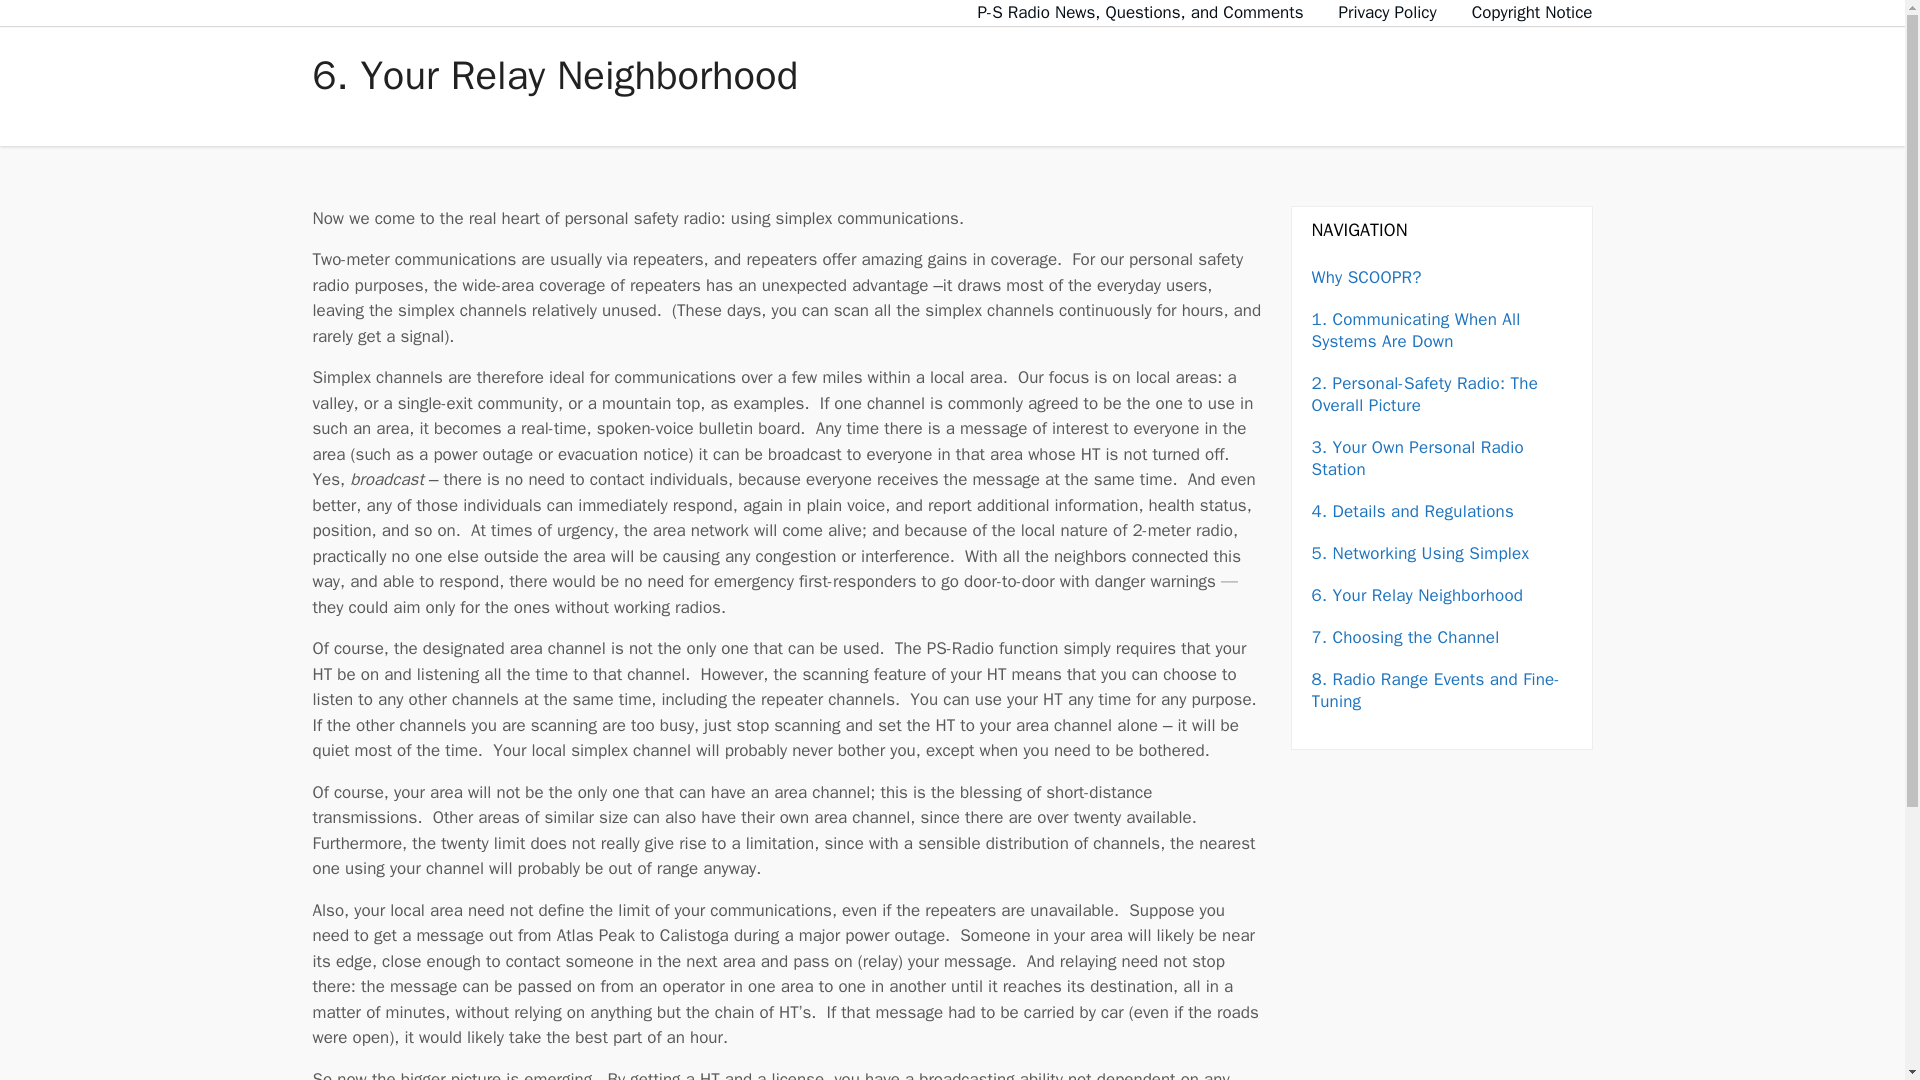 This screenshot has width=1920, height=1080. Describe the element at coordinates (1140, 12) in the screenshot. I see `P-S Radio News, Questions, and Comments` at that location.